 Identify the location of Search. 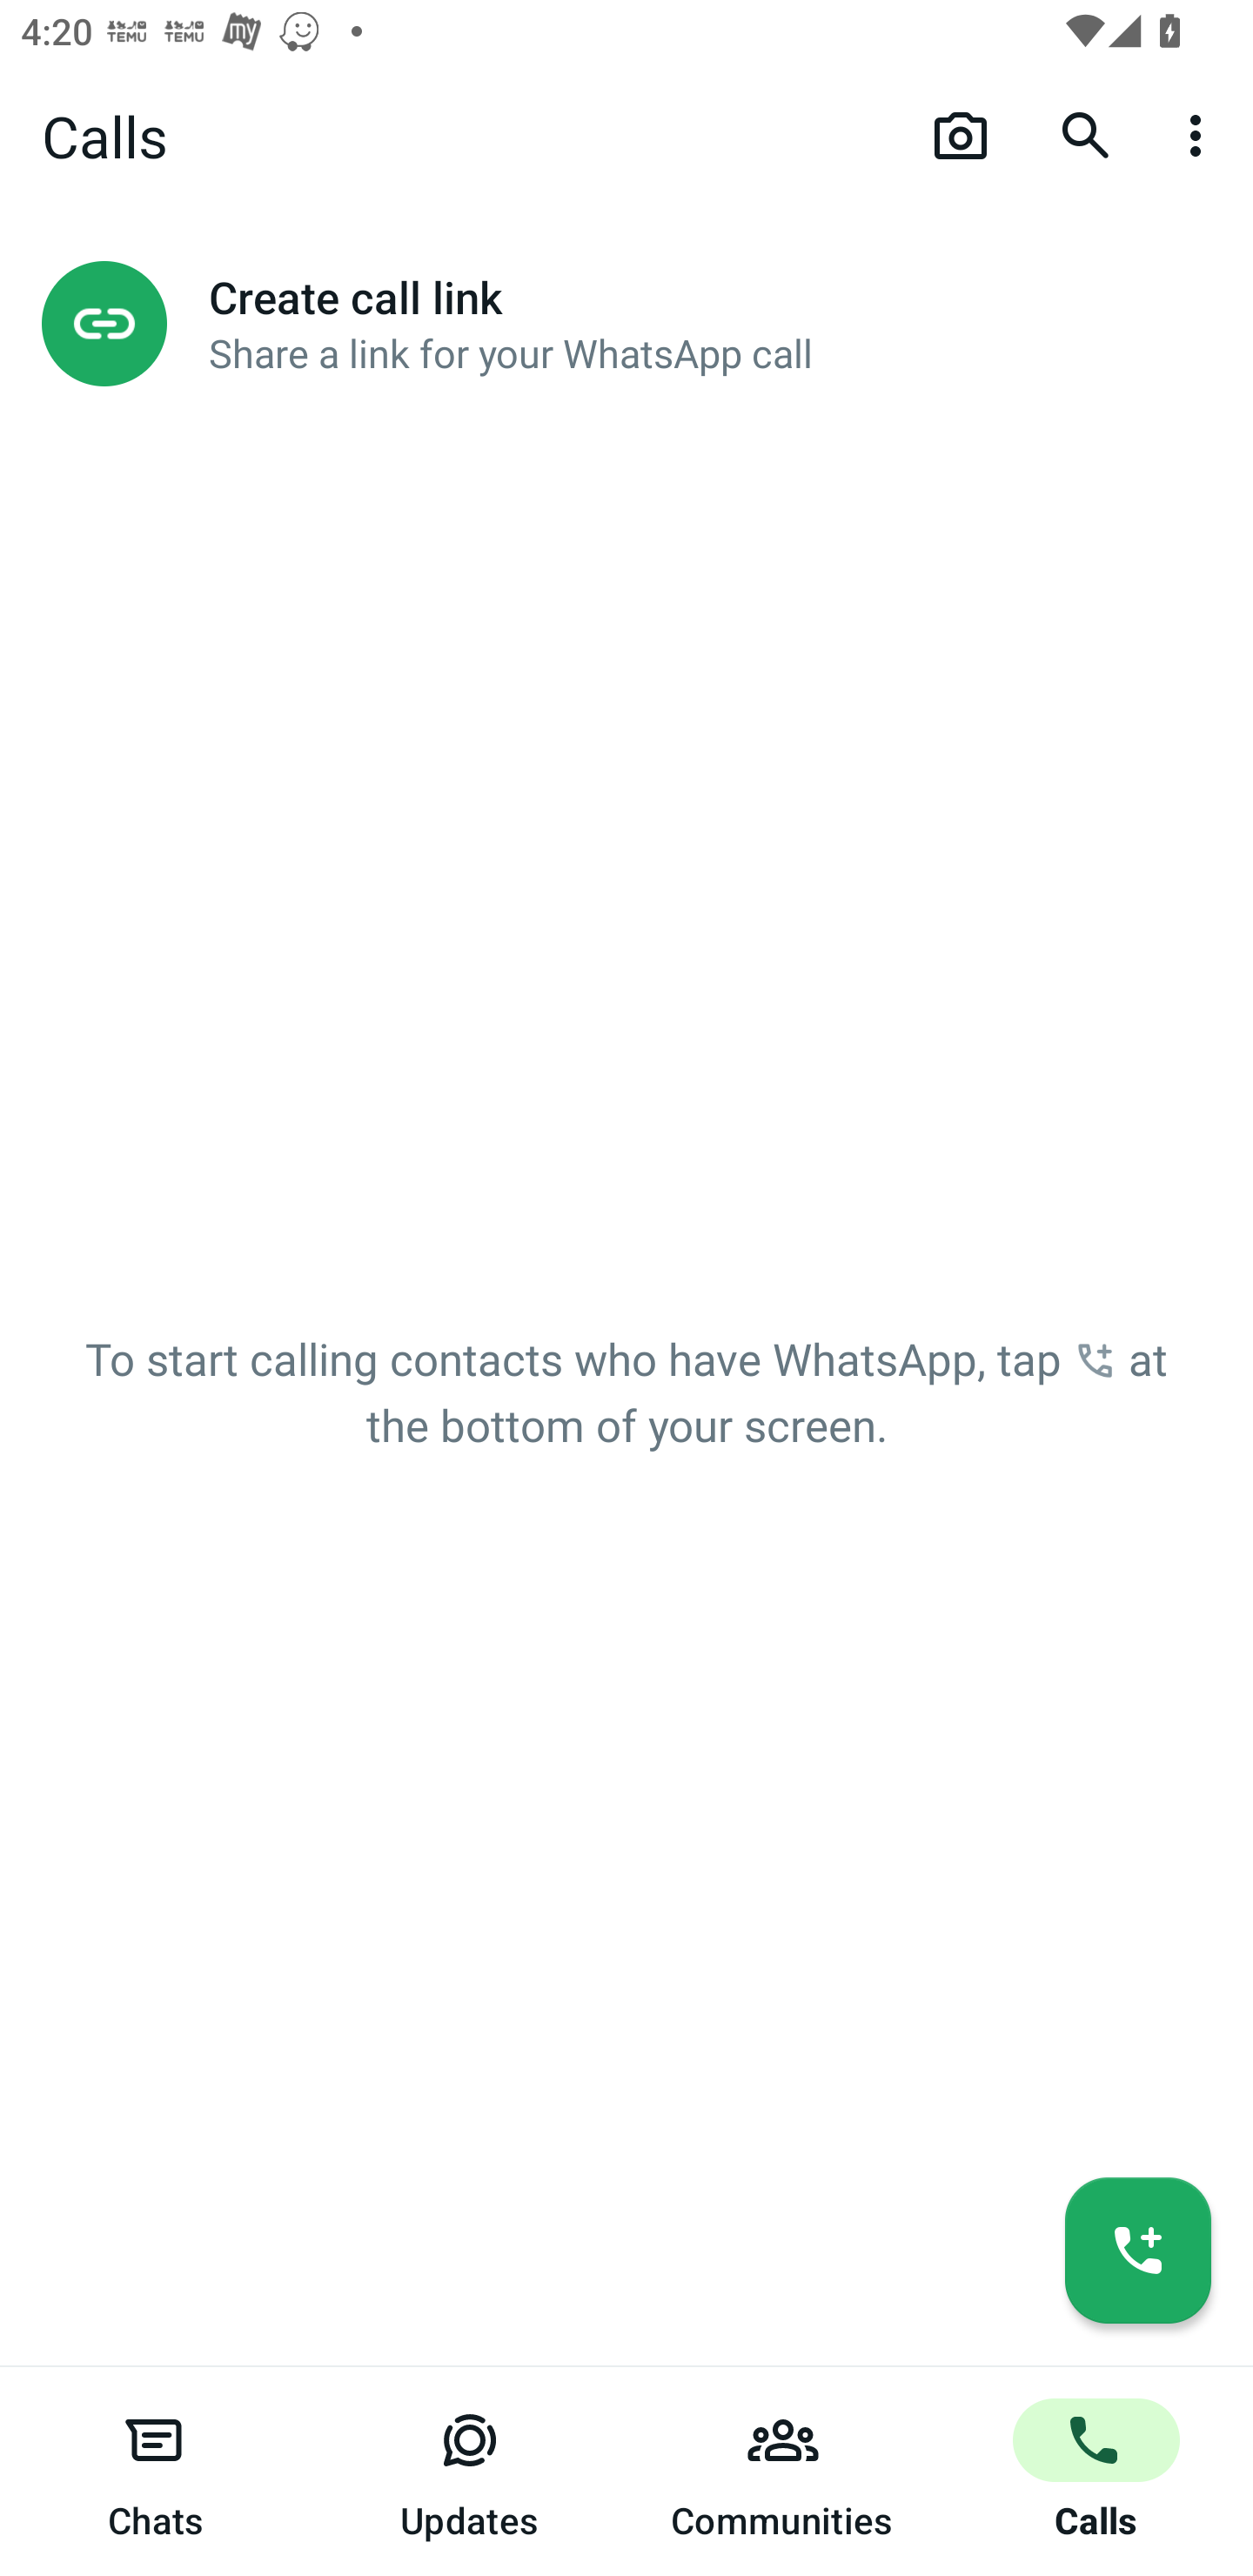
(1086, 134).